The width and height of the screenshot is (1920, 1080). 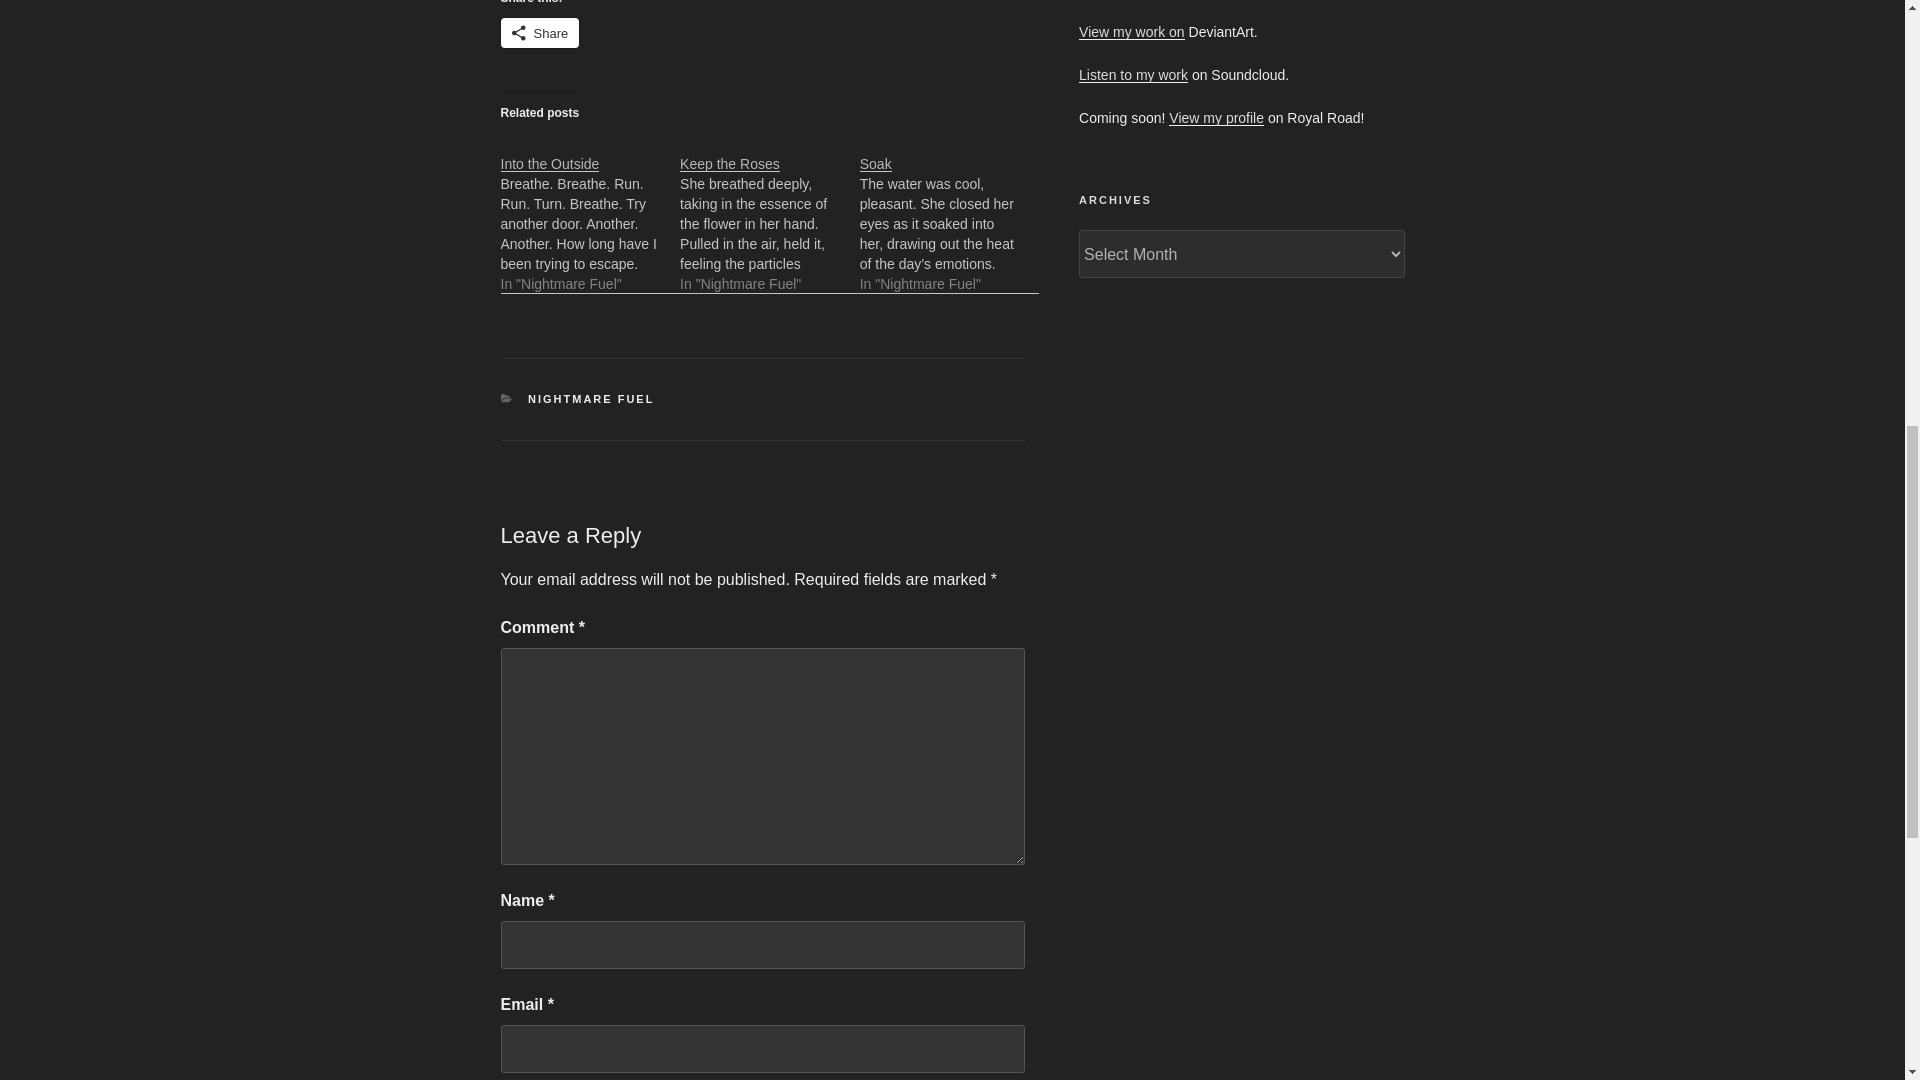 What do you see at coordinates (589, 212) in the screenshot?
I see `Into the Outside` at bounding box center [589, 212].